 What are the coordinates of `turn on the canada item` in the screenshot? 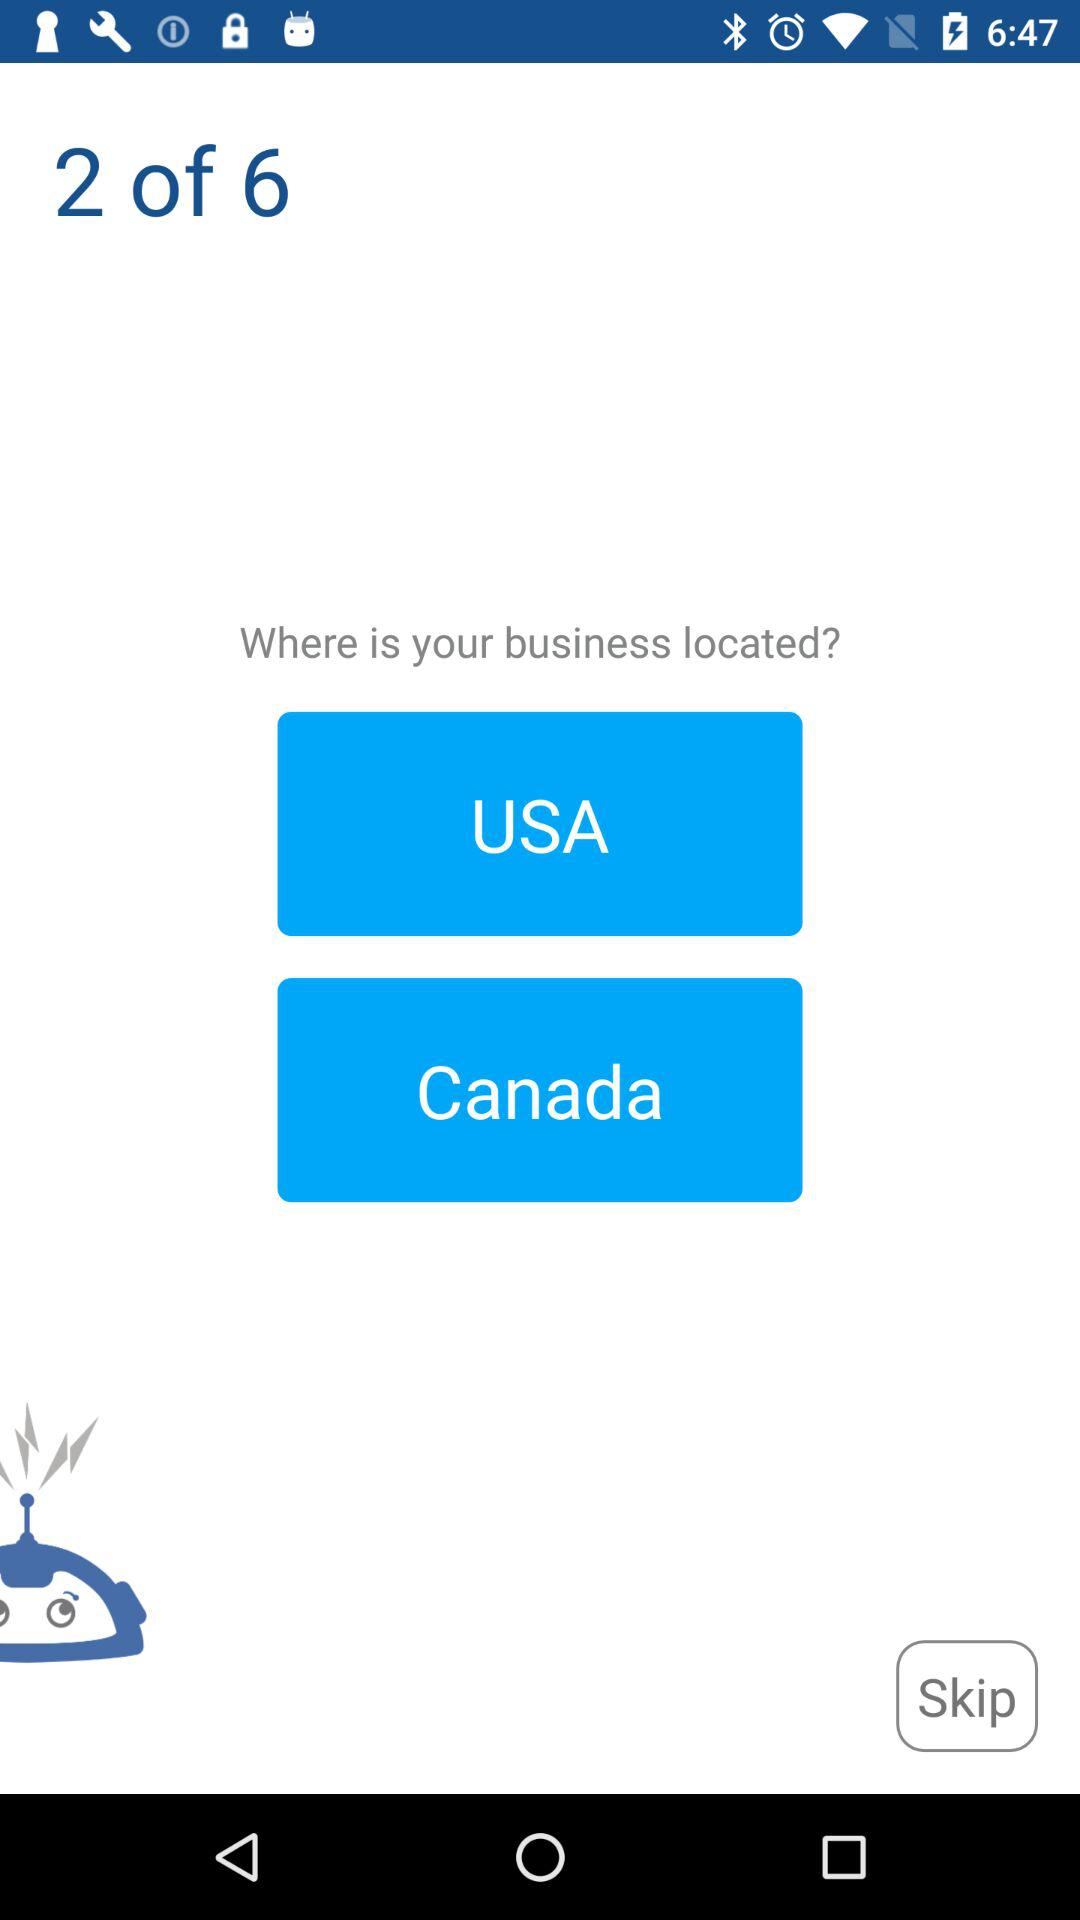 It's located at (540, 1090).